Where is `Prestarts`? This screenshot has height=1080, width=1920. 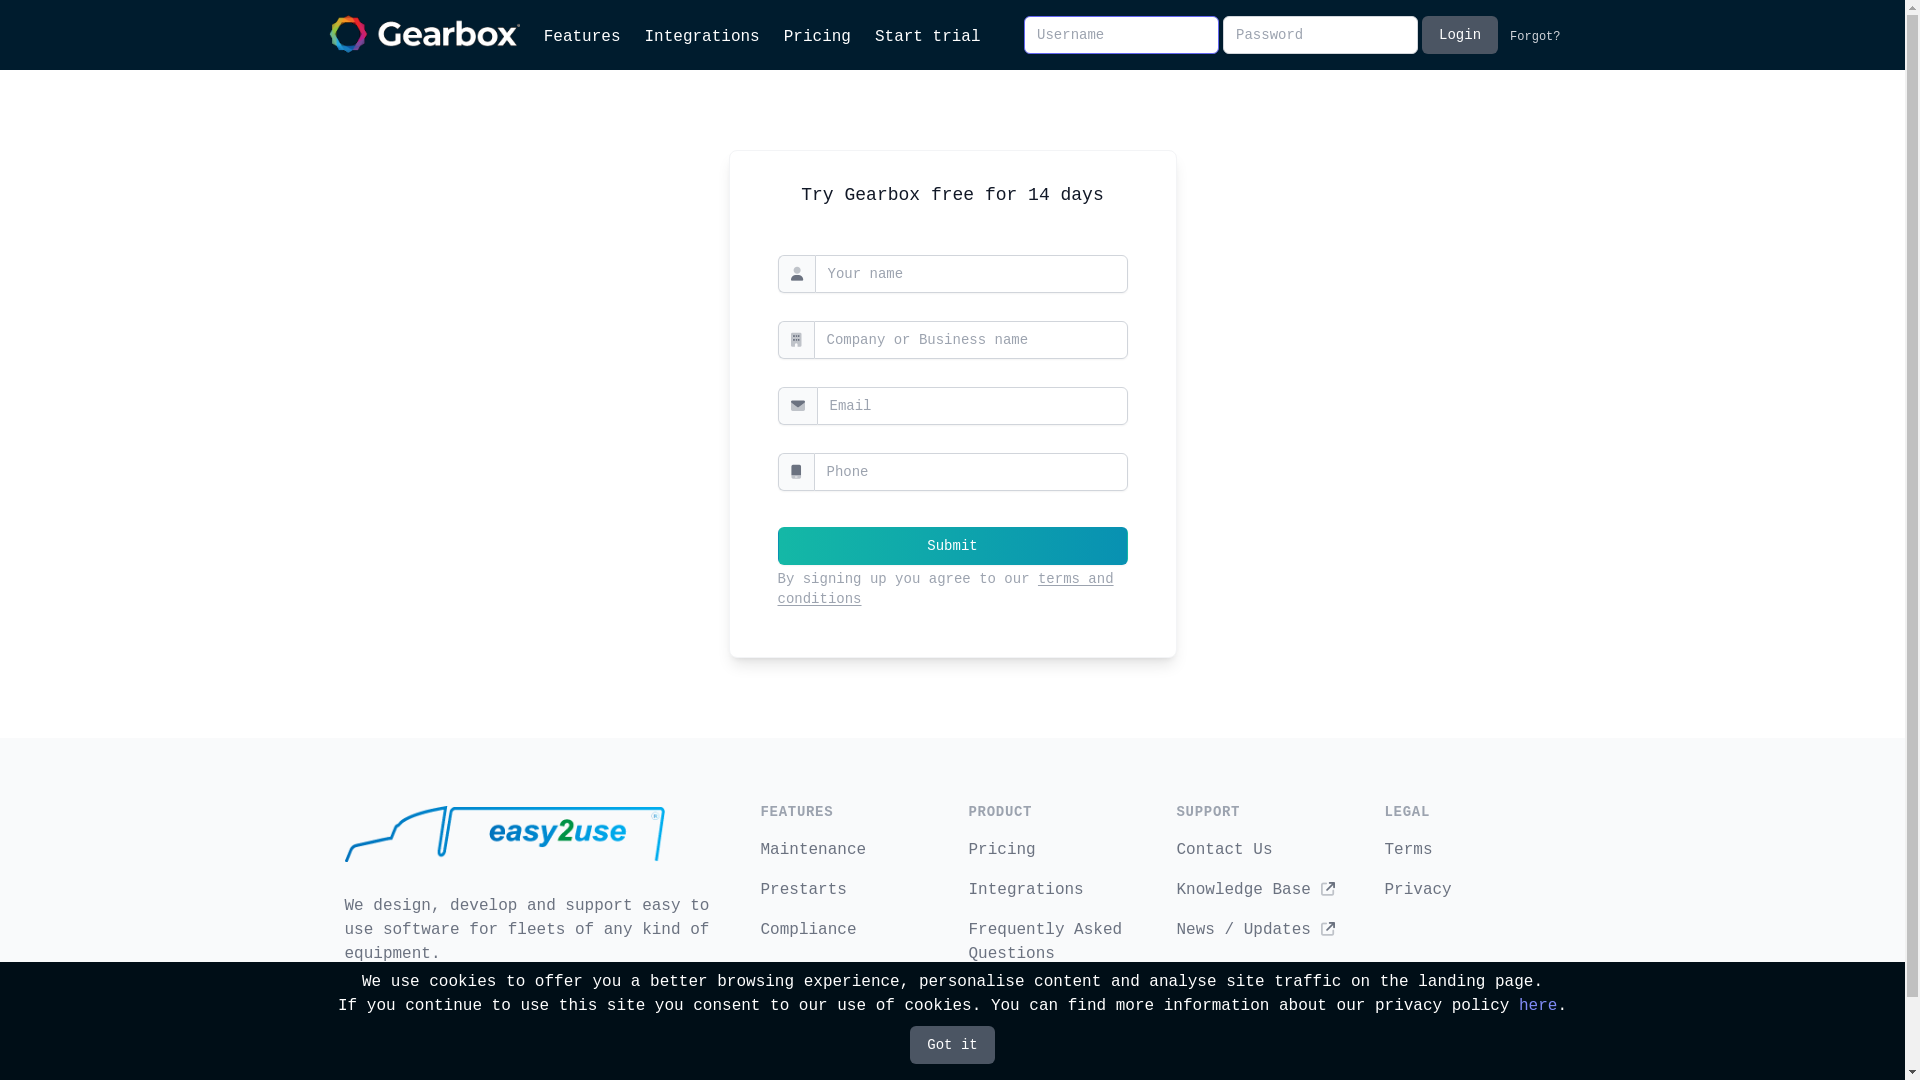
Prestarts is located at coordinates (803, 890).